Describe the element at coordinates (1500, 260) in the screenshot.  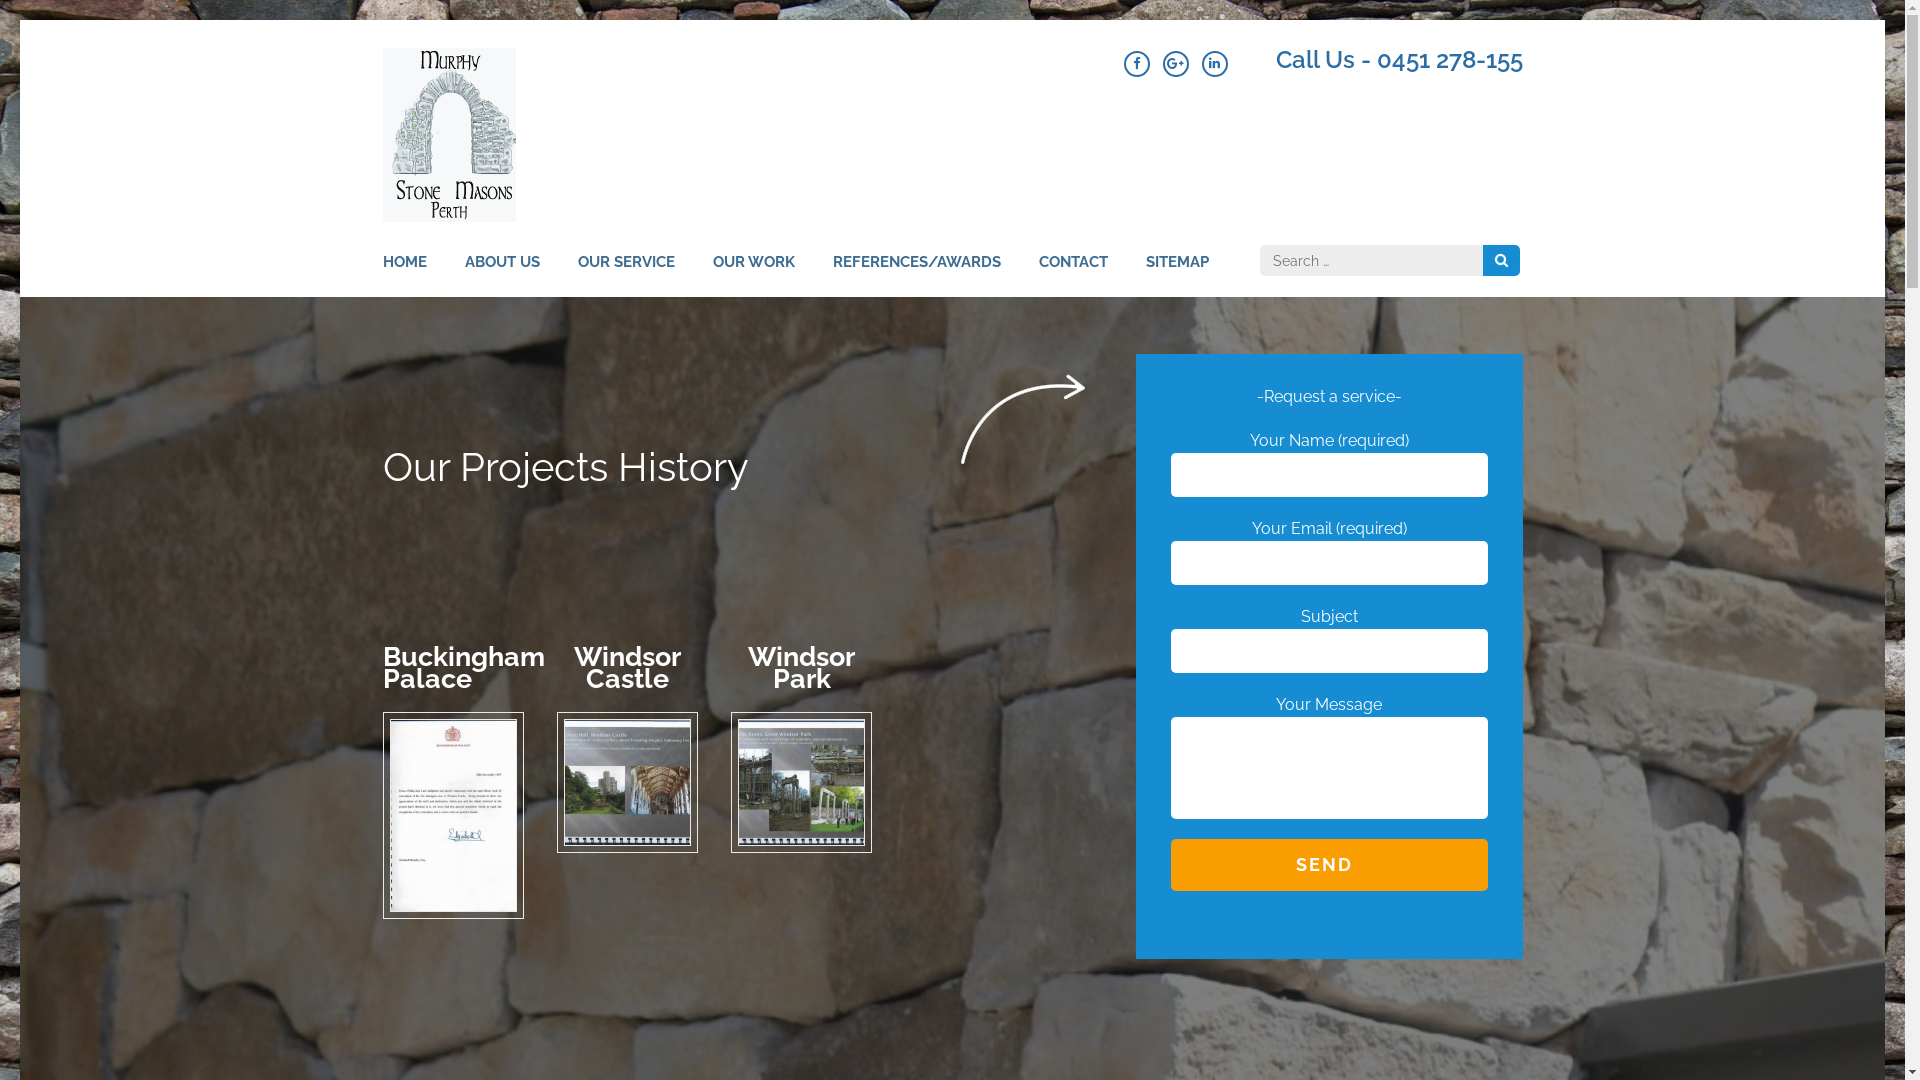
I see `Search` at that location.